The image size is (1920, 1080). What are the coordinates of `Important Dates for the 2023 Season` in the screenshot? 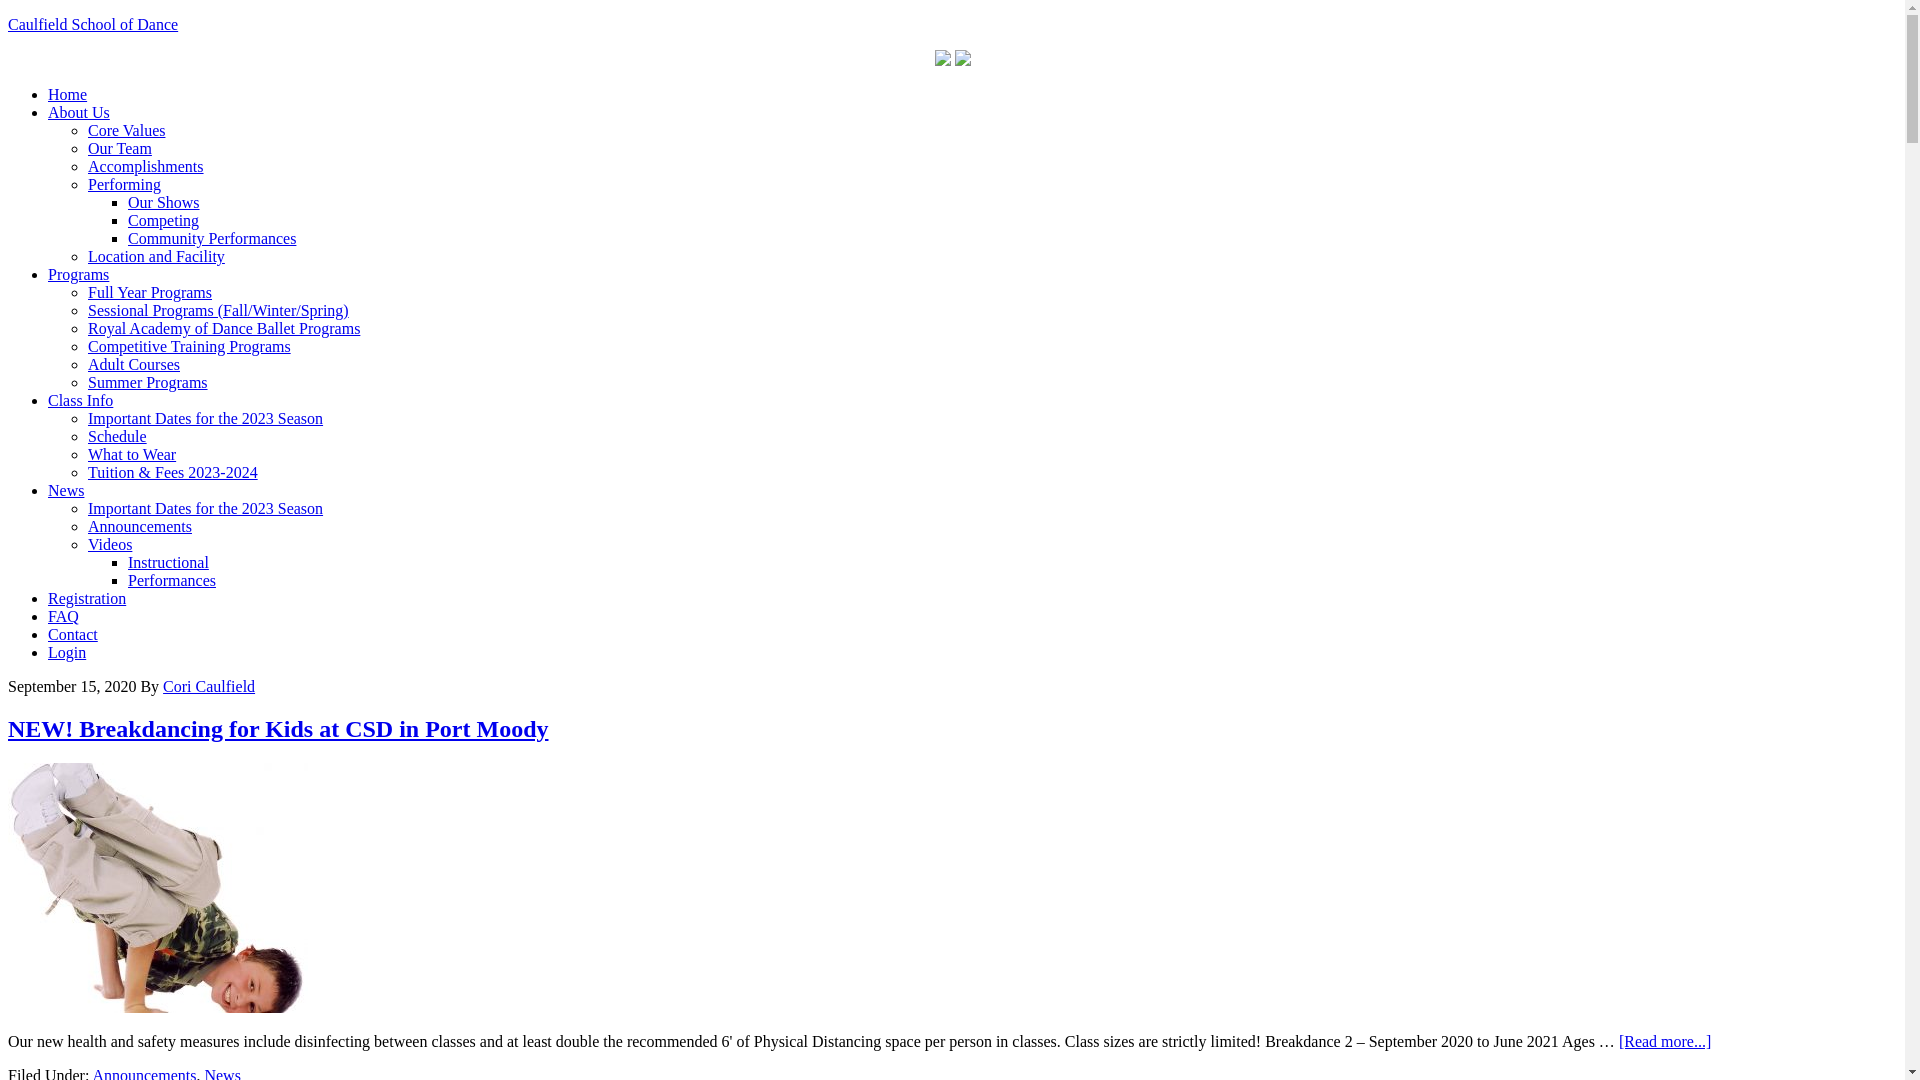 It's located at (206, 418).